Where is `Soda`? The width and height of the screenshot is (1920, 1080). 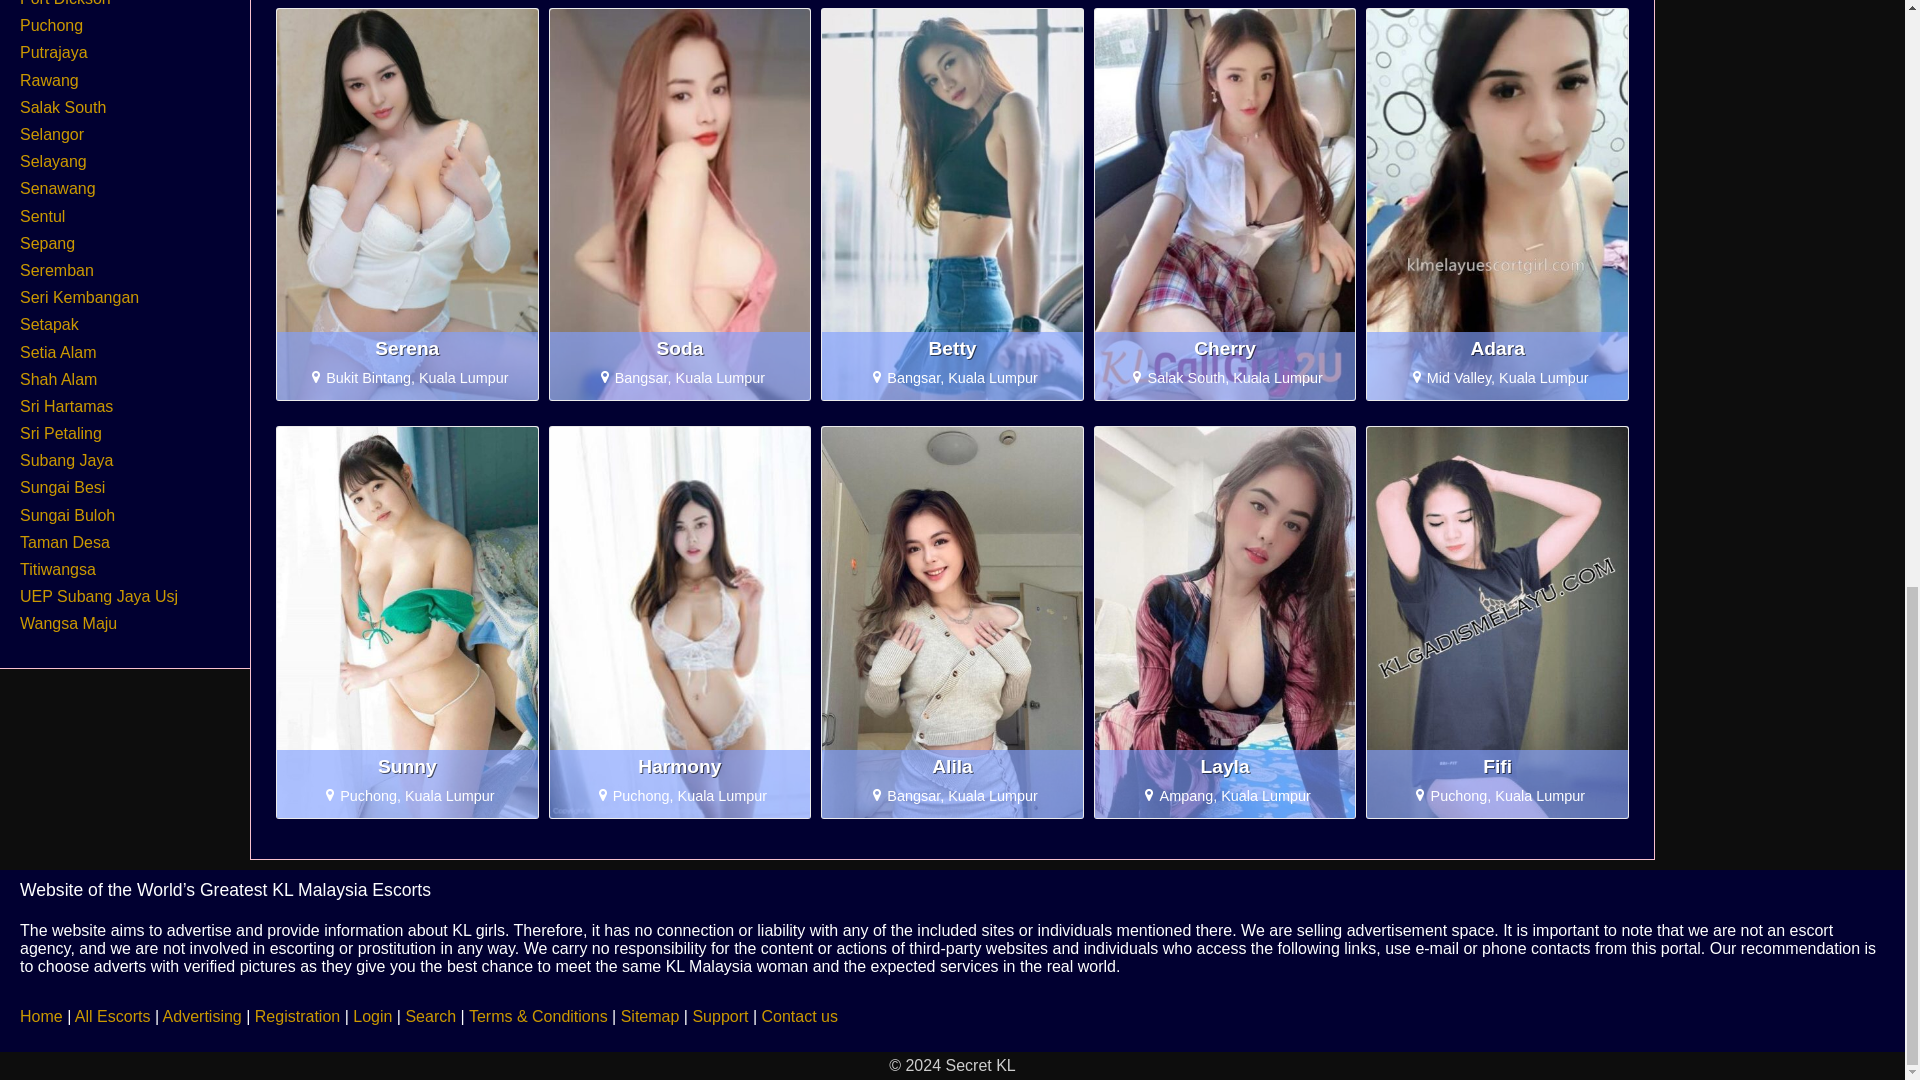
Soda is located at coordinates (680, 348).